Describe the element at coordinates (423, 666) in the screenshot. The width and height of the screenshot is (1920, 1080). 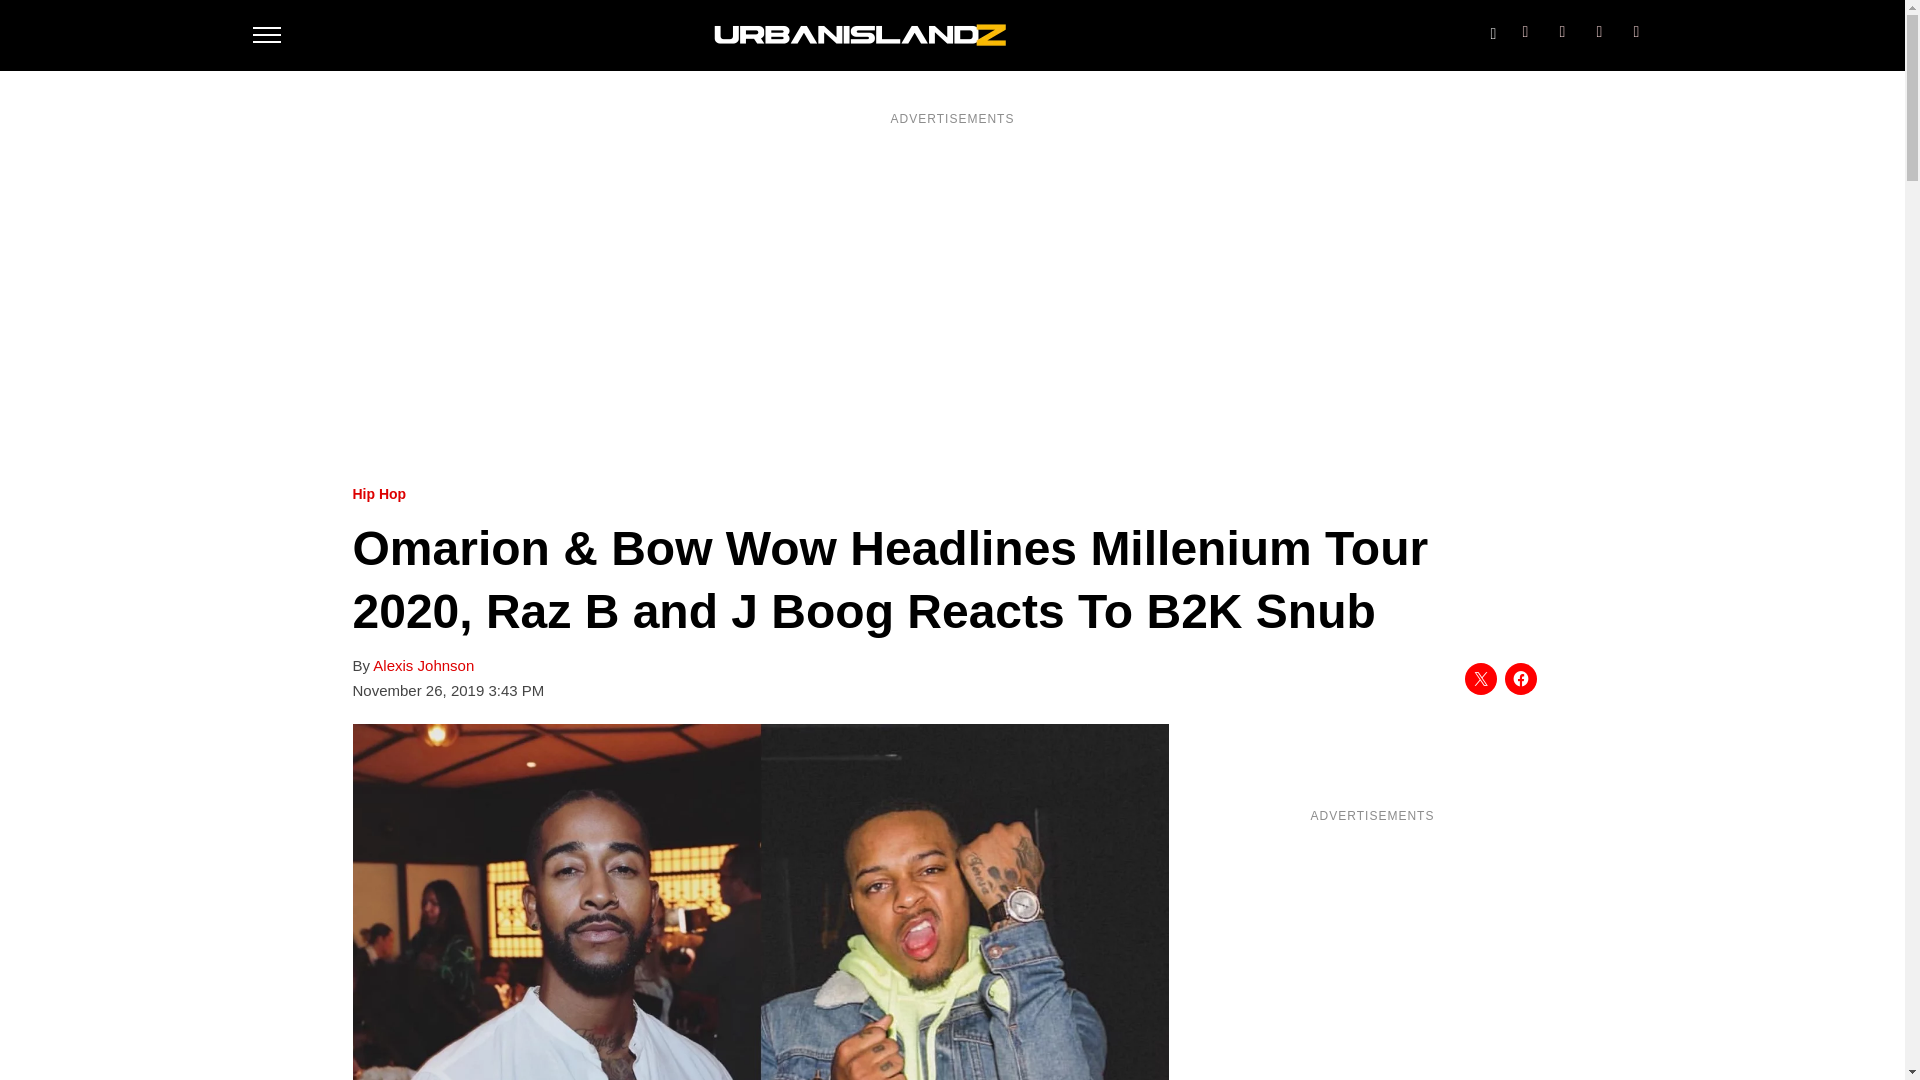
I see `Alexis Johnson` at that location.